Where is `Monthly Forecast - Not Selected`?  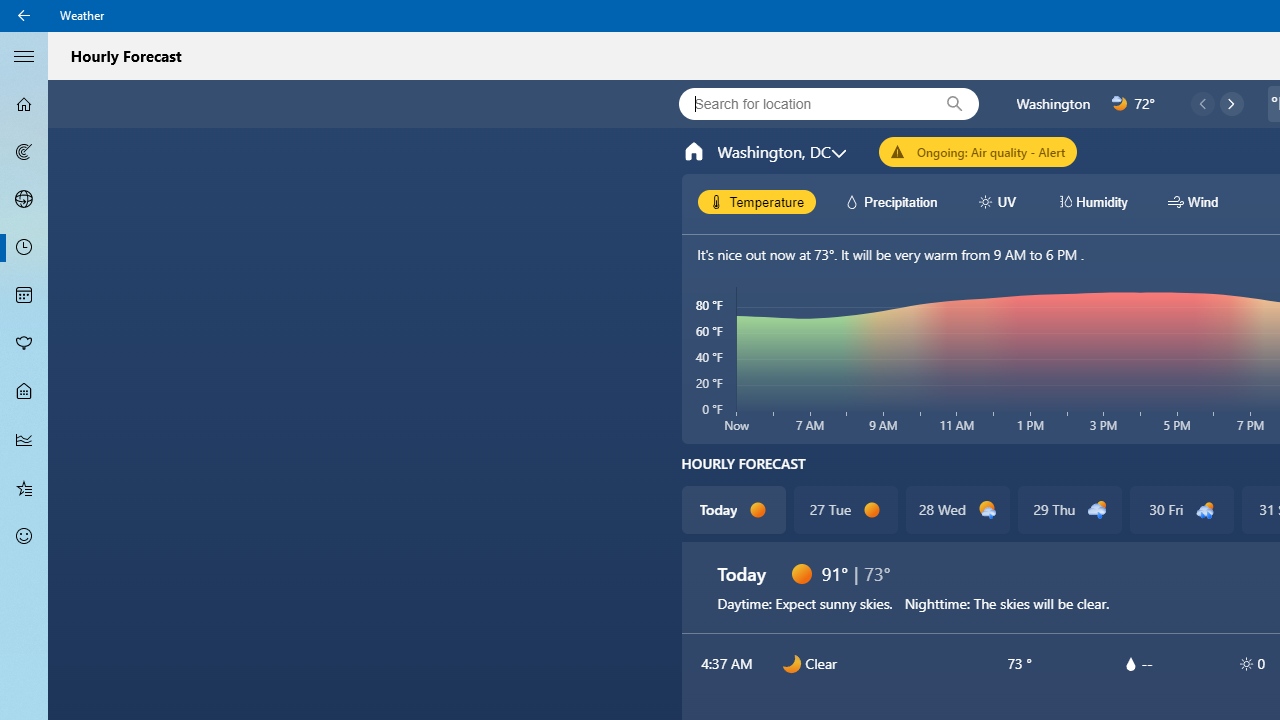 Monthly Forecast - Not Selected is located at coordinates (24, 296).